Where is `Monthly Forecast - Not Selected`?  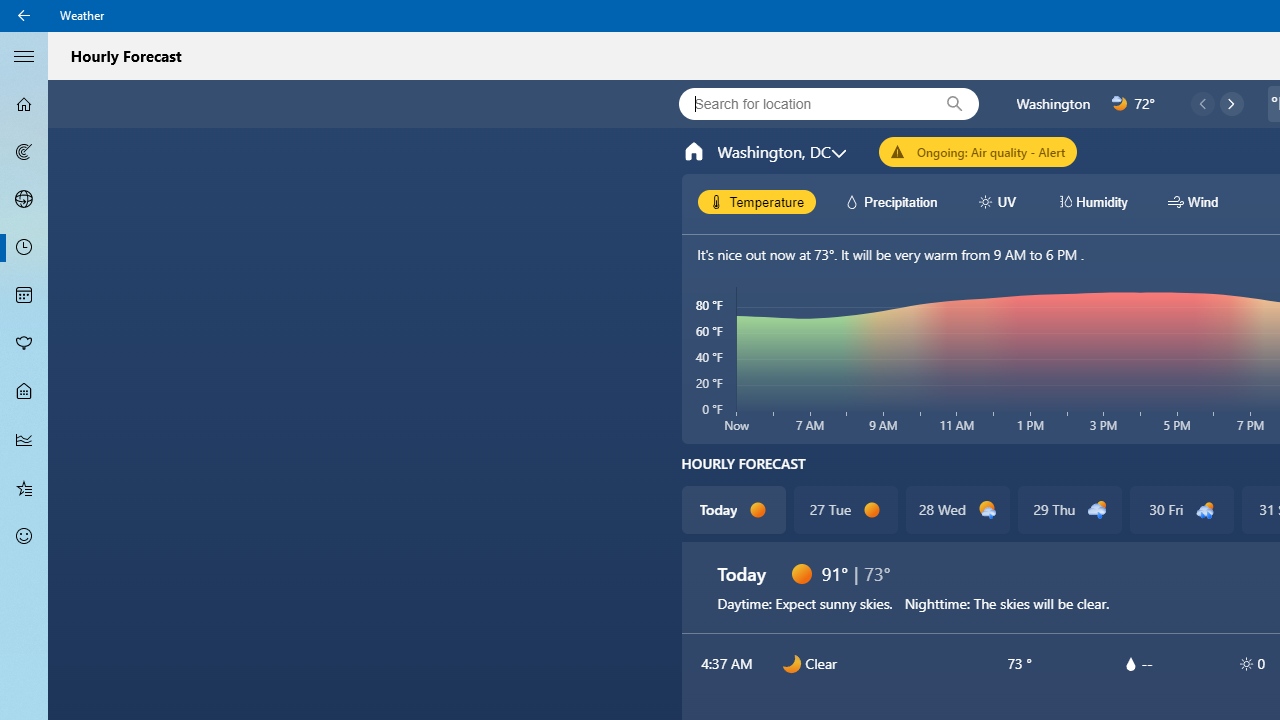 Monthly Forecast - Not Selected is located at coordinates (24, 296).